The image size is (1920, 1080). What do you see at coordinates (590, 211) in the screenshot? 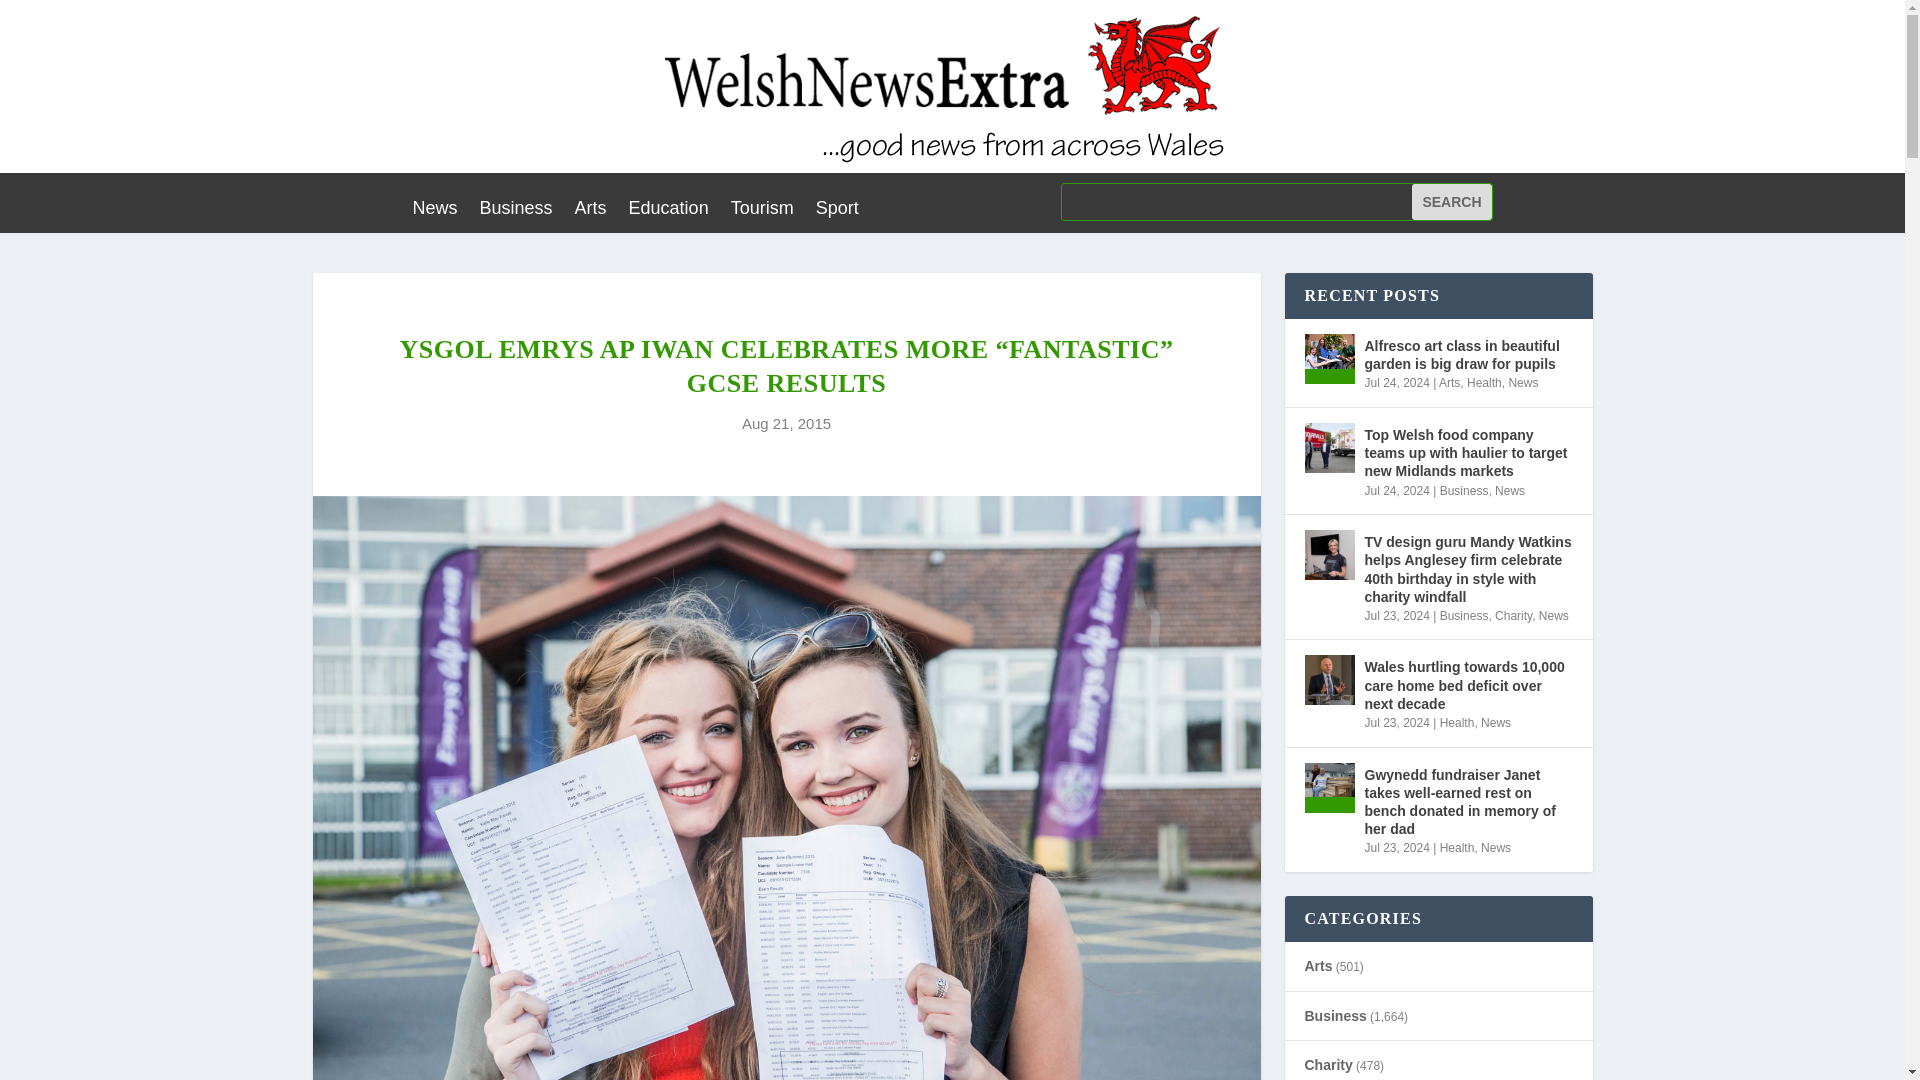
I see `Arts` at bounding box center [590, 211].